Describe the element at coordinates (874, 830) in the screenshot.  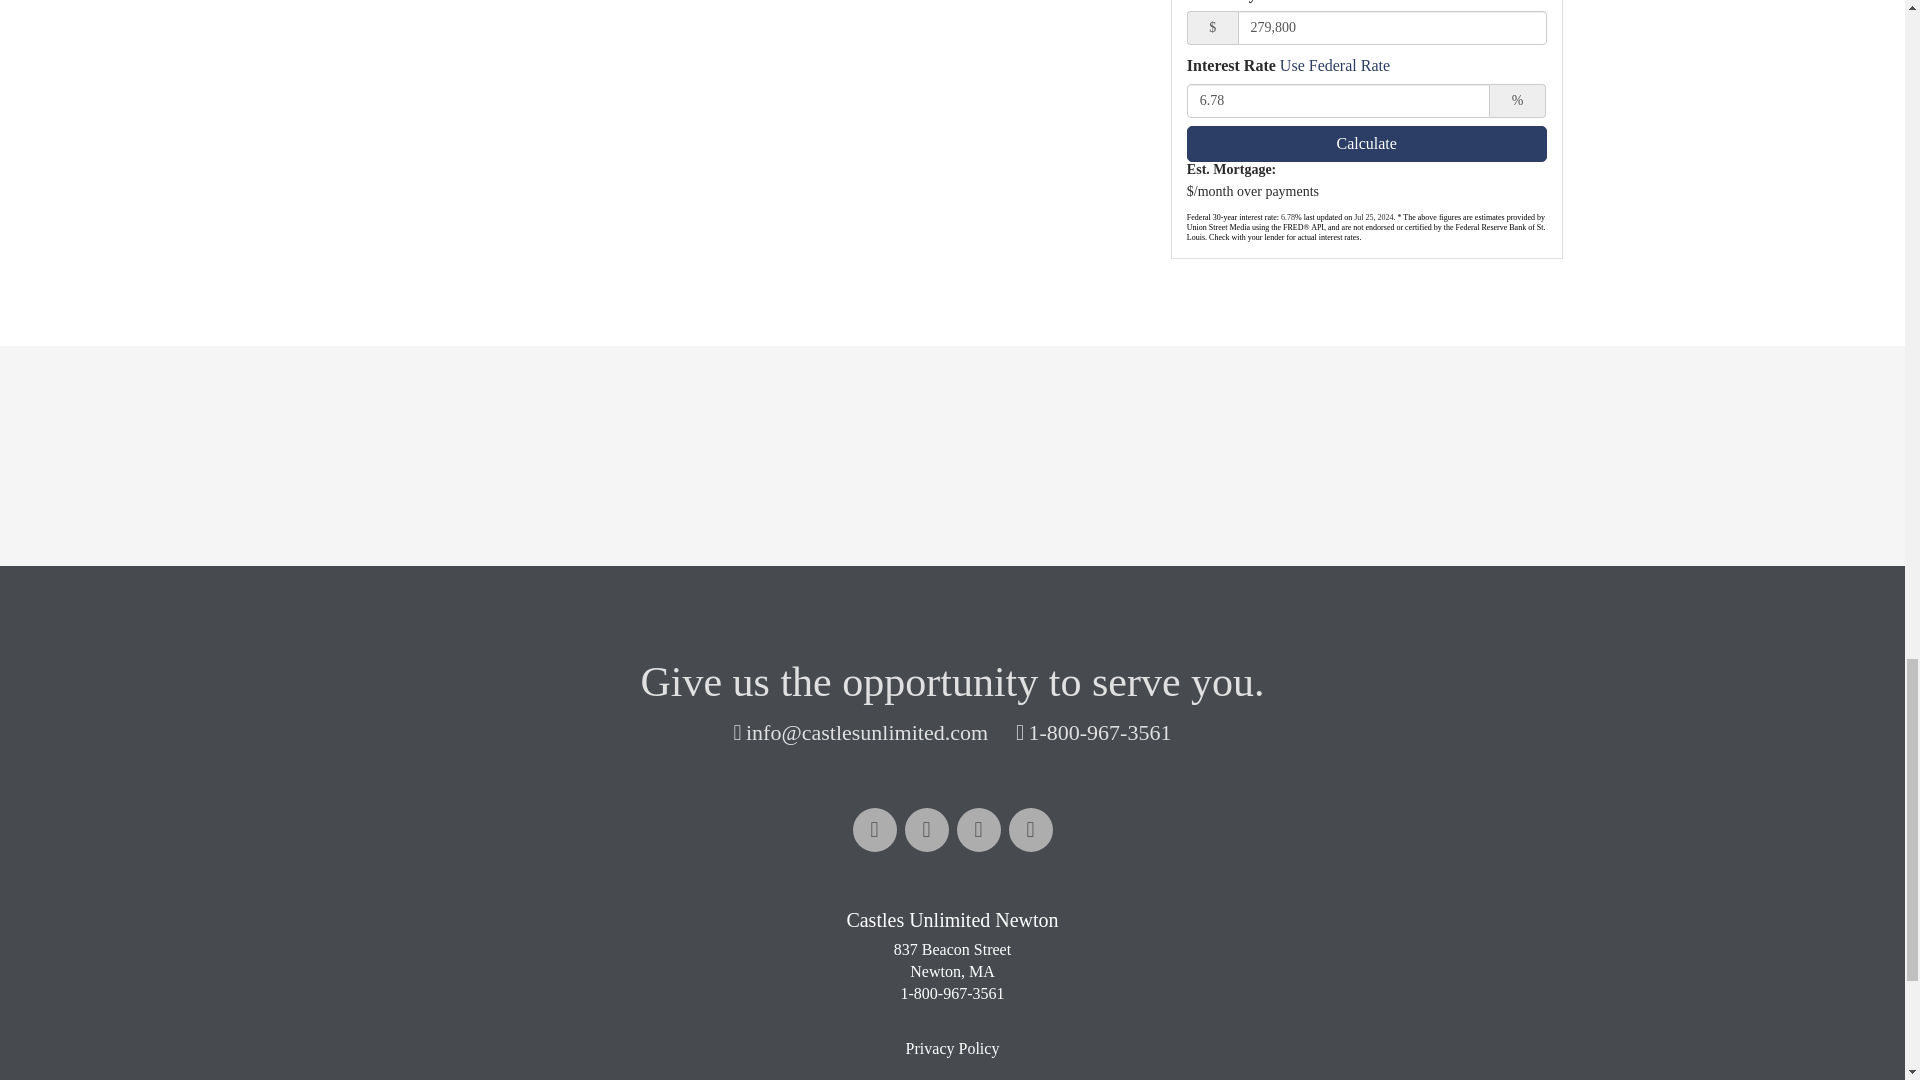
I see `Facebook` at that location.